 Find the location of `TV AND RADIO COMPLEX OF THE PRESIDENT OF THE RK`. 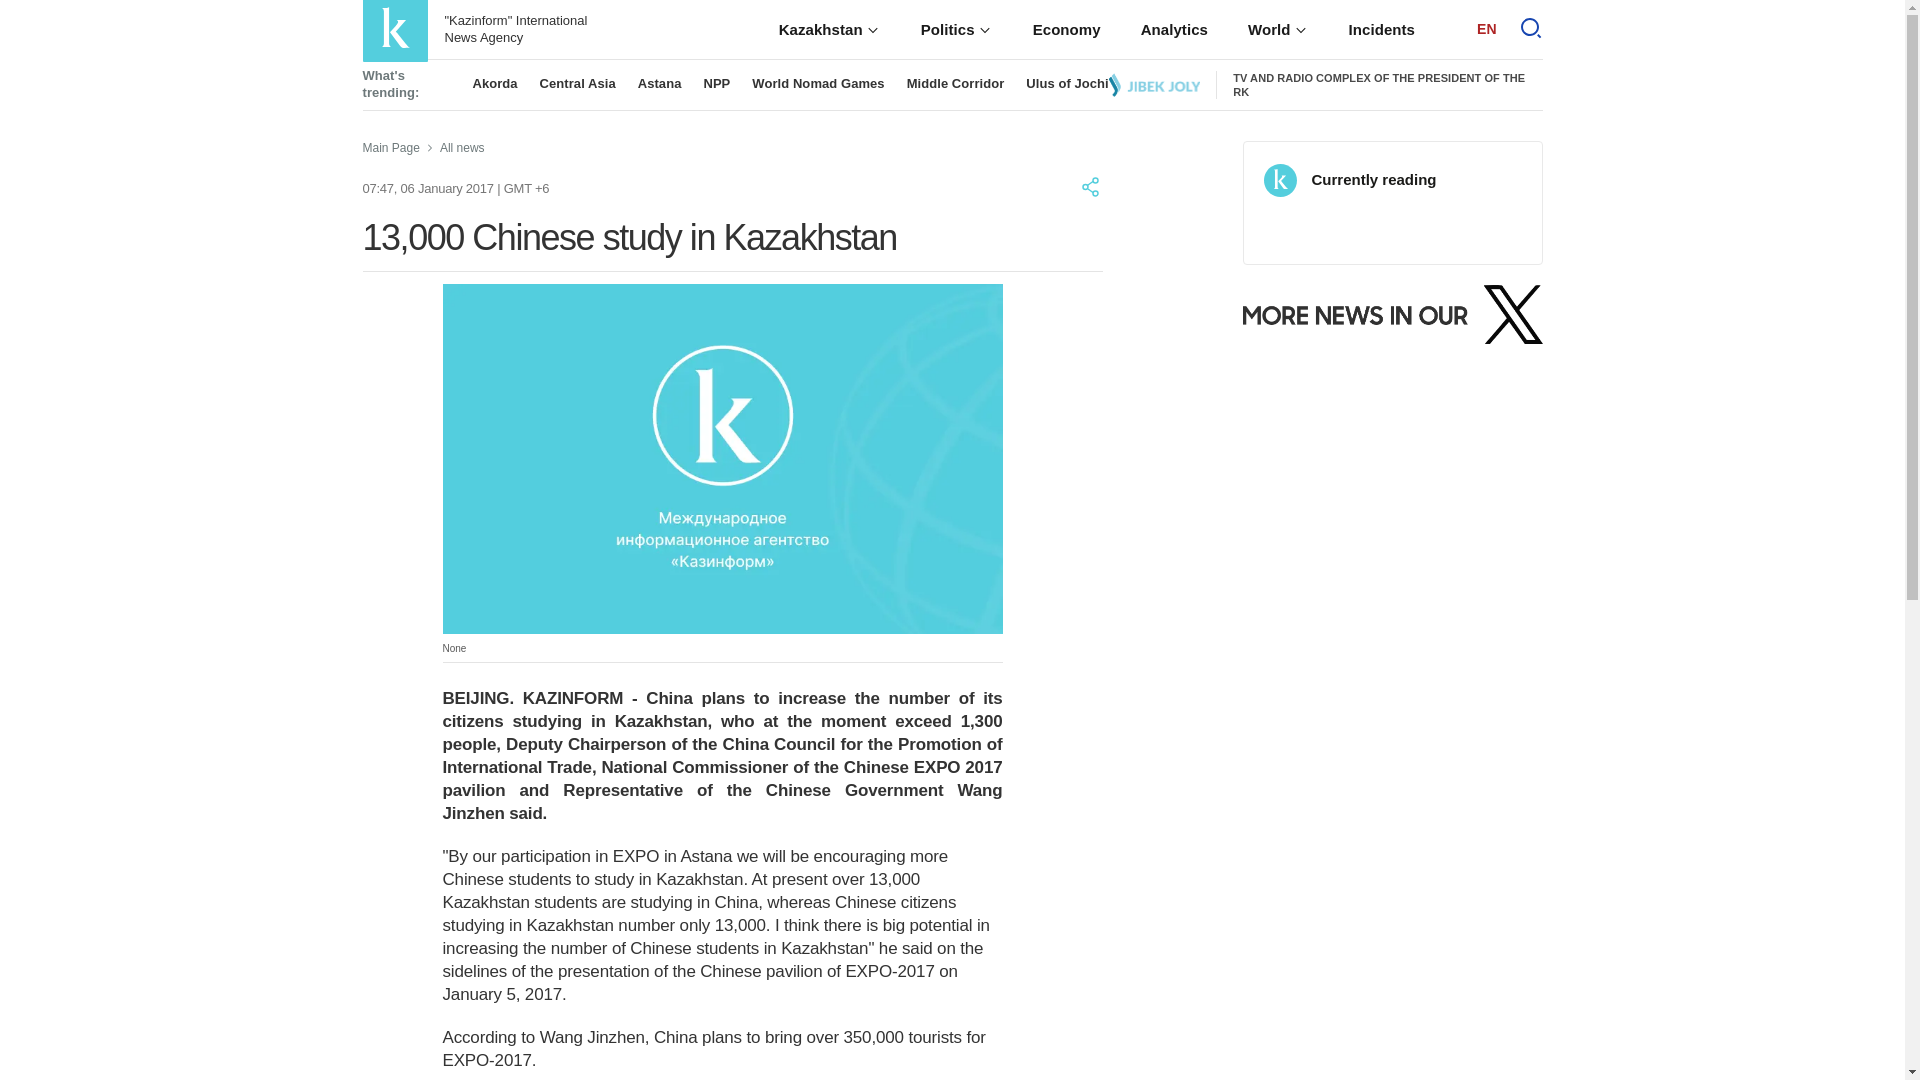

TV AND RADIO COMPLEX OF THE PRESIDENT OF THE RK is located at coordinates (1378, 86).